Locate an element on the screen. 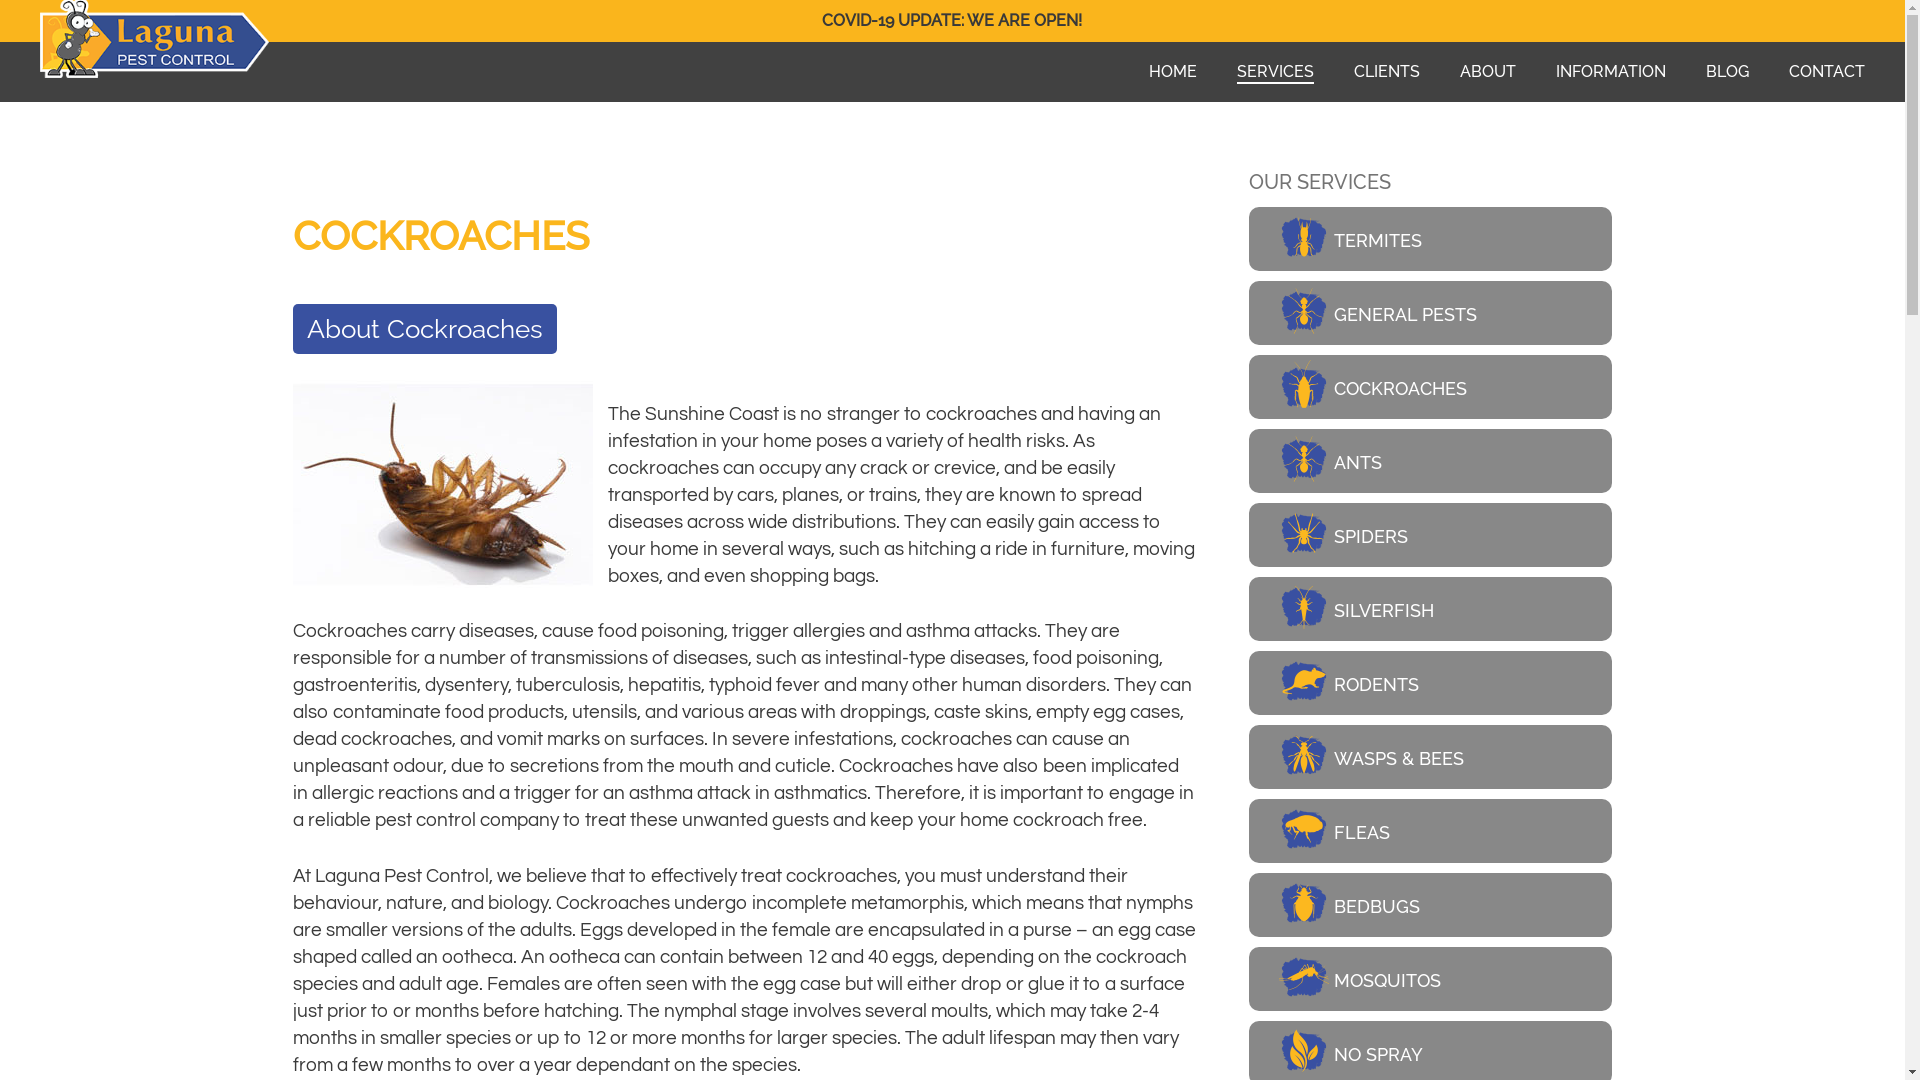  CLIENTS is located at coordinates (1387, 72).